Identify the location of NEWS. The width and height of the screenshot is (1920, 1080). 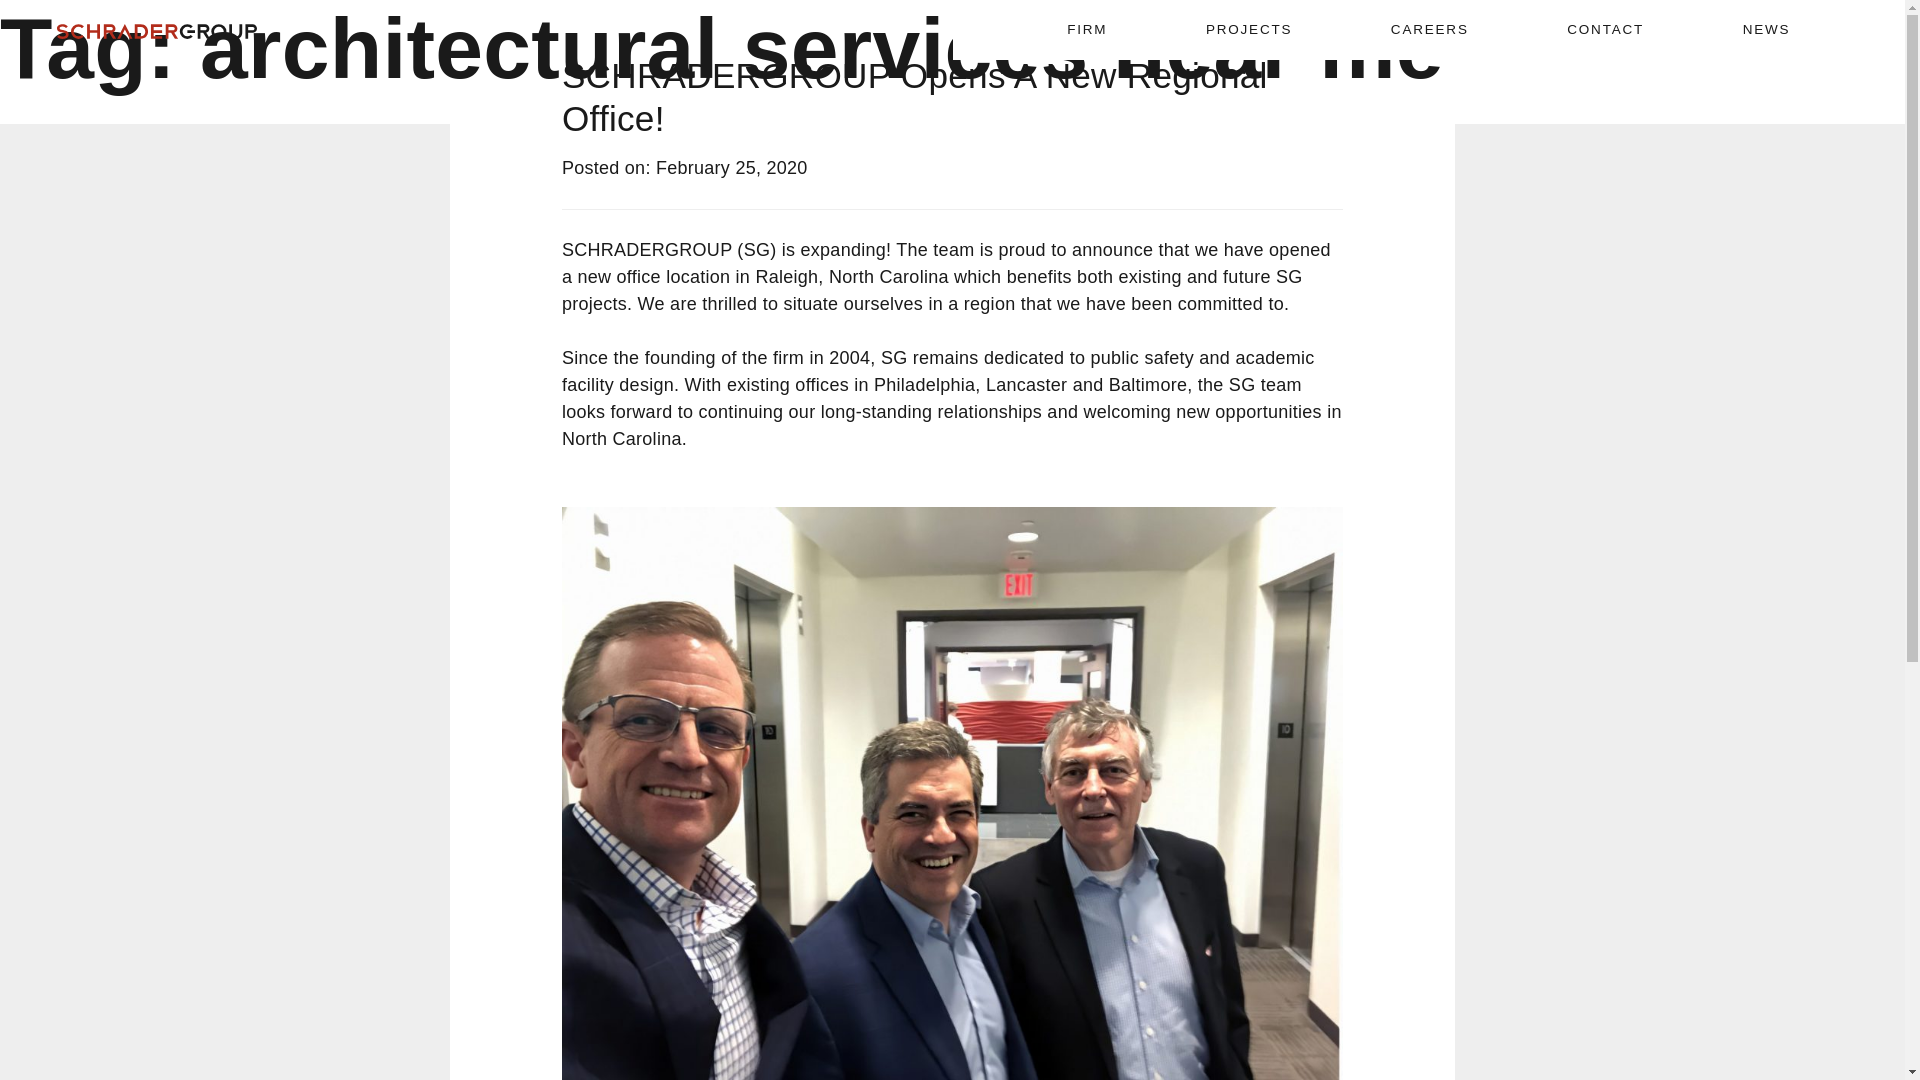
(1767, 30).